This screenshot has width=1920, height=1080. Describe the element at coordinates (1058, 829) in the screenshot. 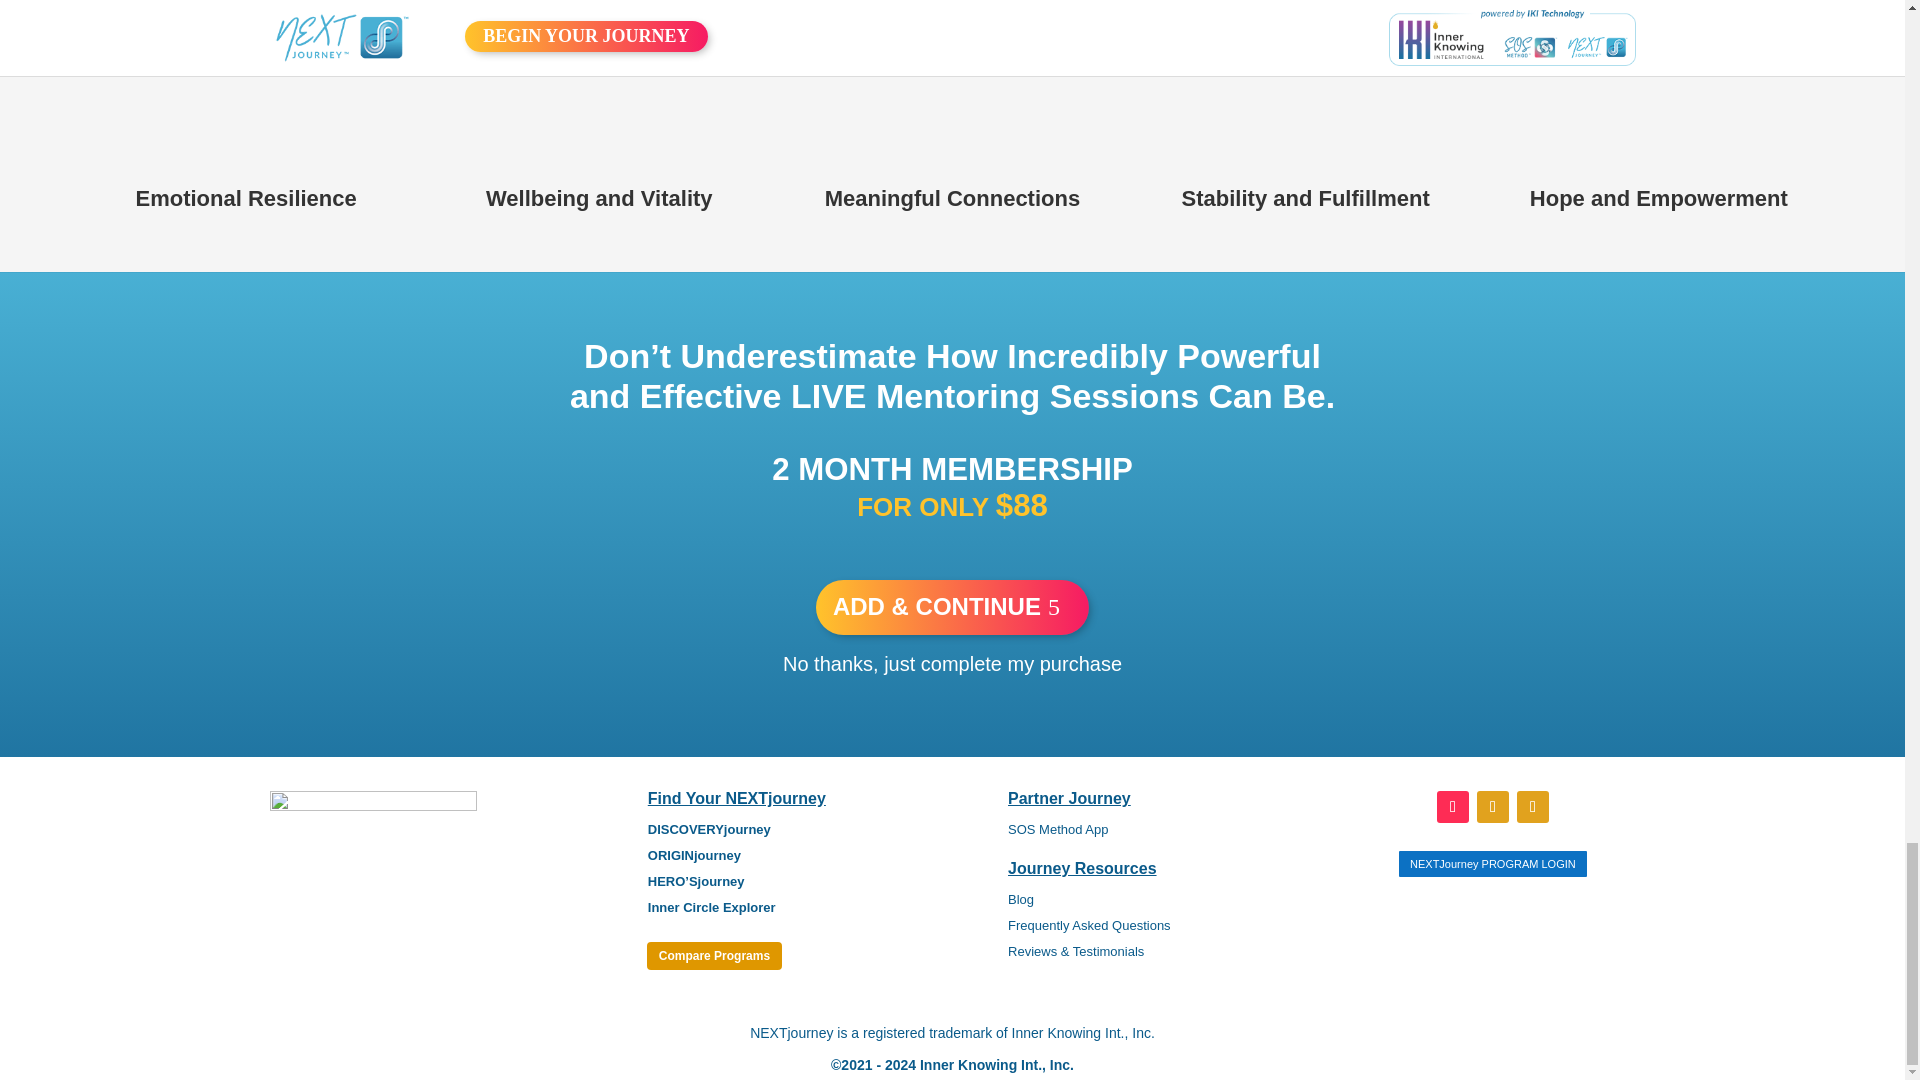

I see `SOS Method App` at that location.